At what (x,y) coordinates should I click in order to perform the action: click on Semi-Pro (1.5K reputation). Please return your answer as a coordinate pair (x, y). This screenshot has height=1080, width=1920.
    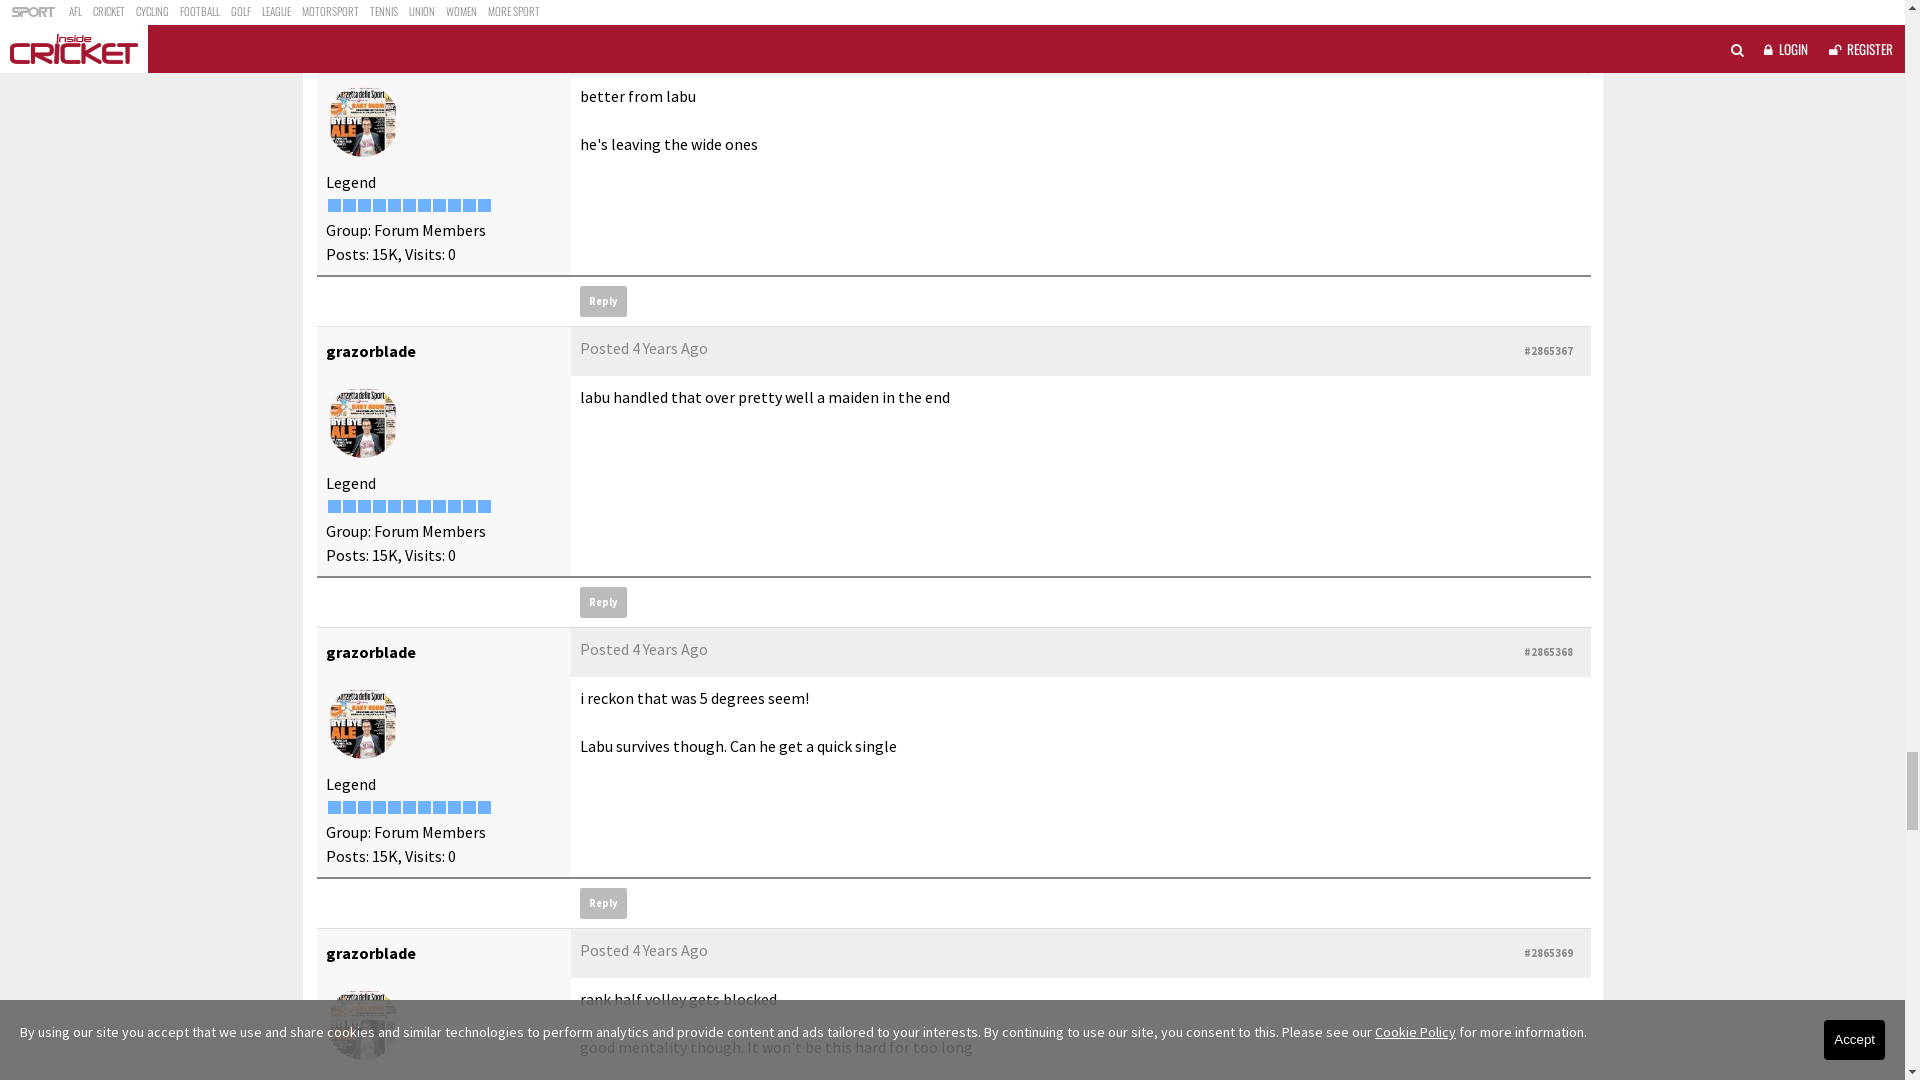
    Looking at the image, I should click on (394, 576).